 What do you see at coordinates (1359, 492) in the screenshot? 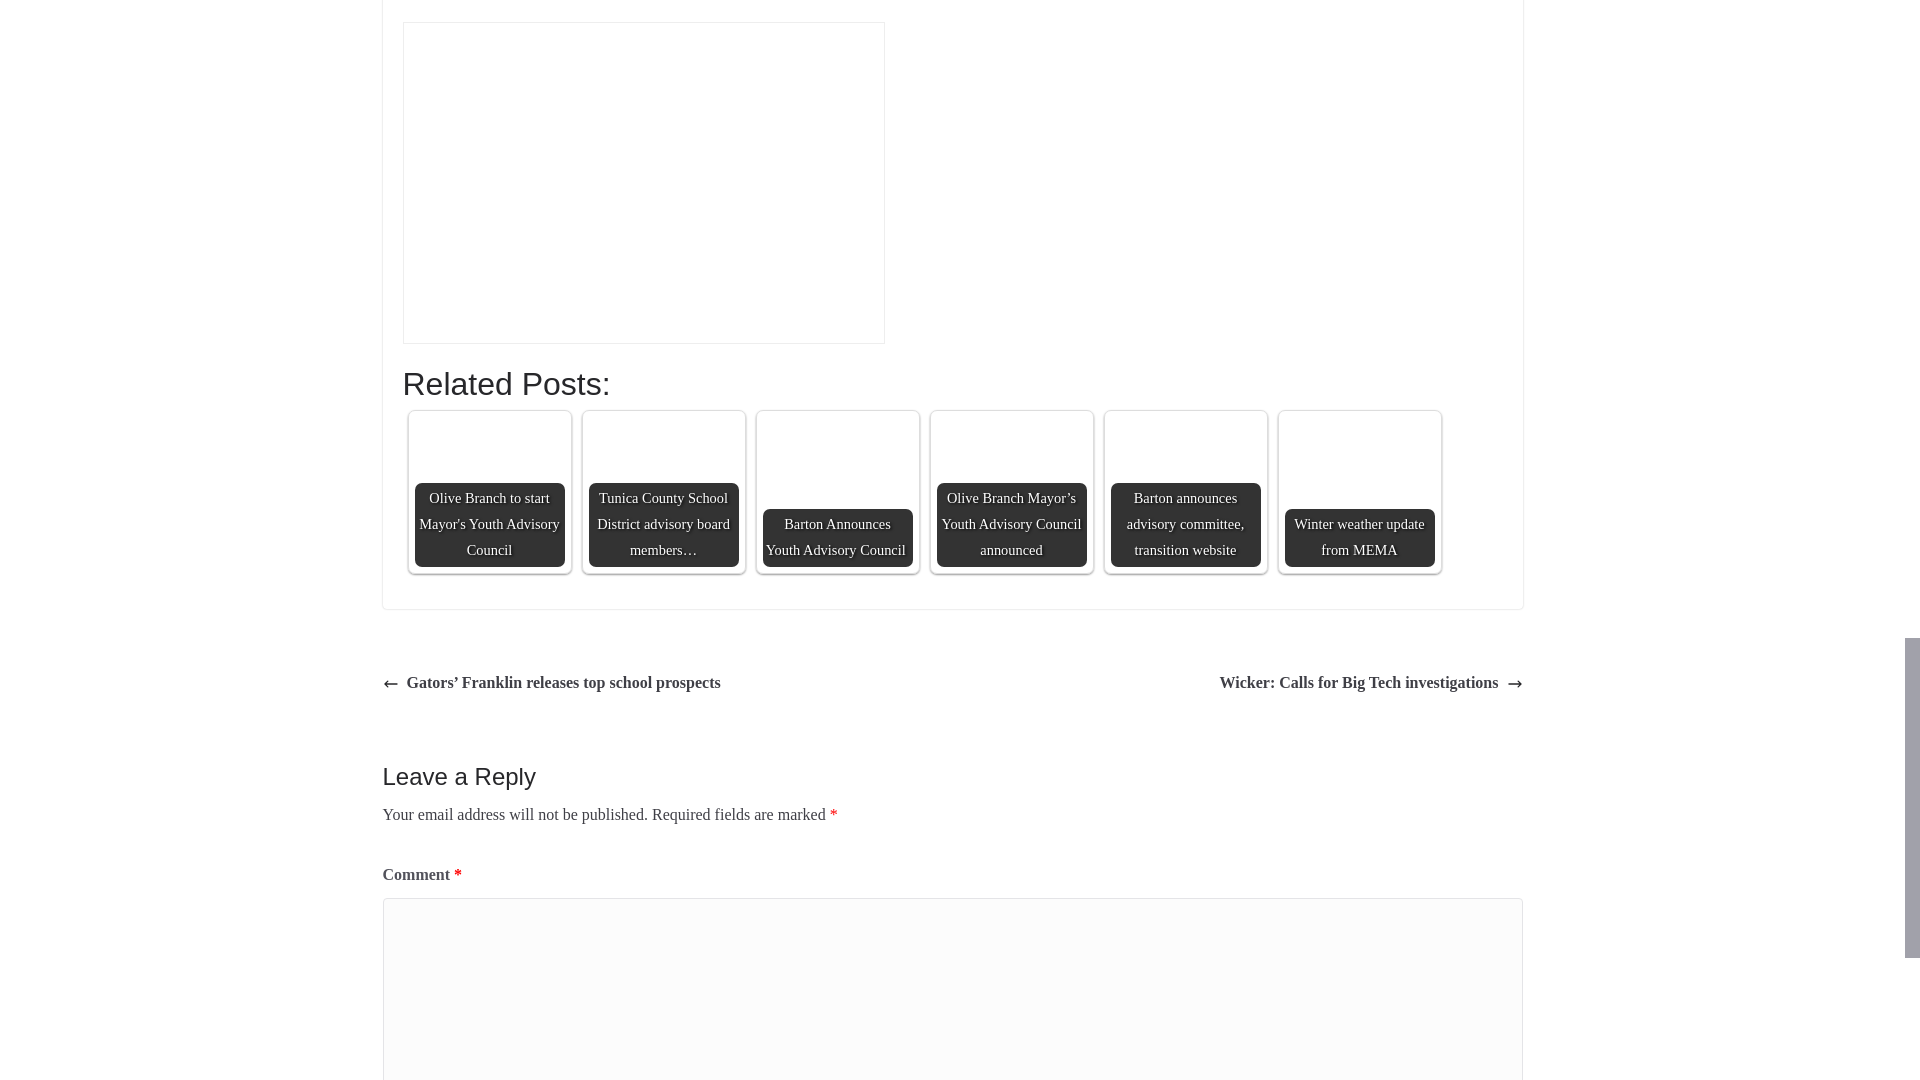
I see `Winter weather update from MEMA` at bounding box center [1359, 492].